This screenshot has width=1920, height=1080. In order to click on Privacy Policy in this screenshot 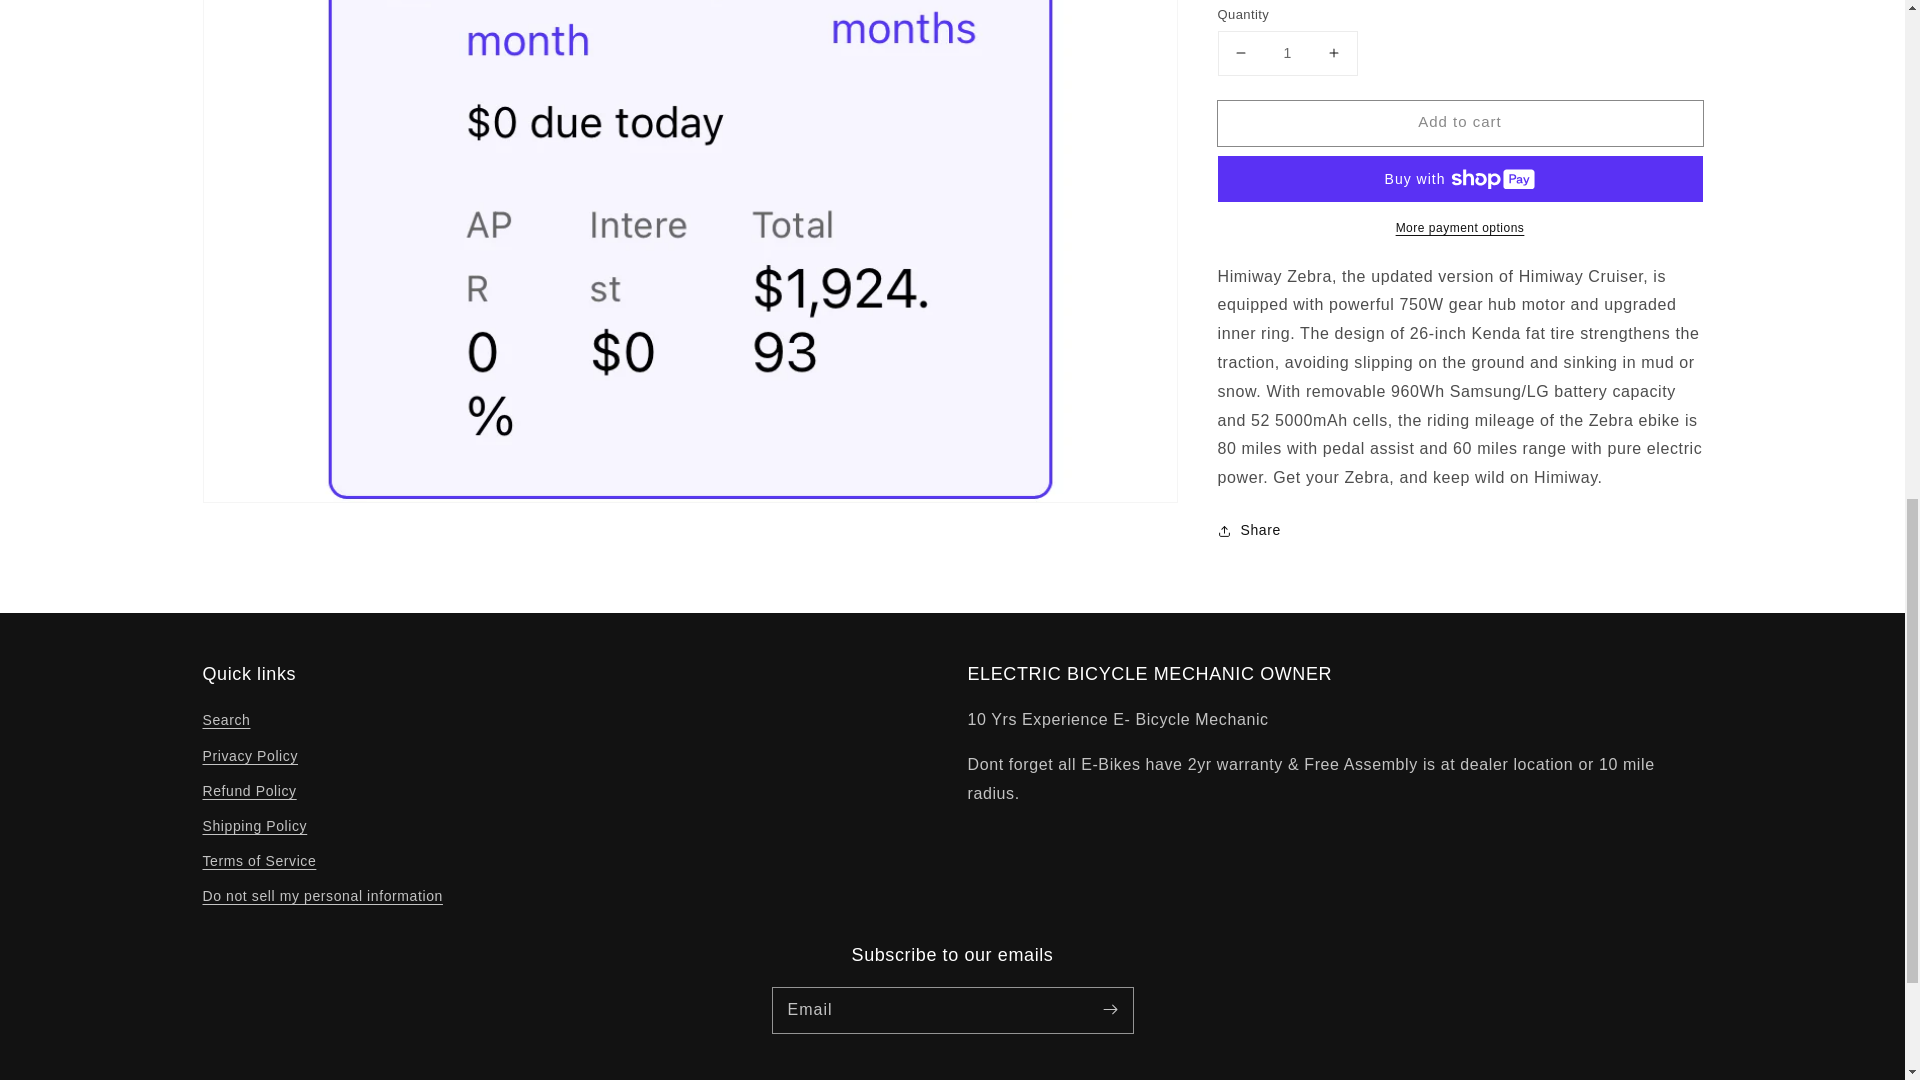, I will do `click(249, 755)`.